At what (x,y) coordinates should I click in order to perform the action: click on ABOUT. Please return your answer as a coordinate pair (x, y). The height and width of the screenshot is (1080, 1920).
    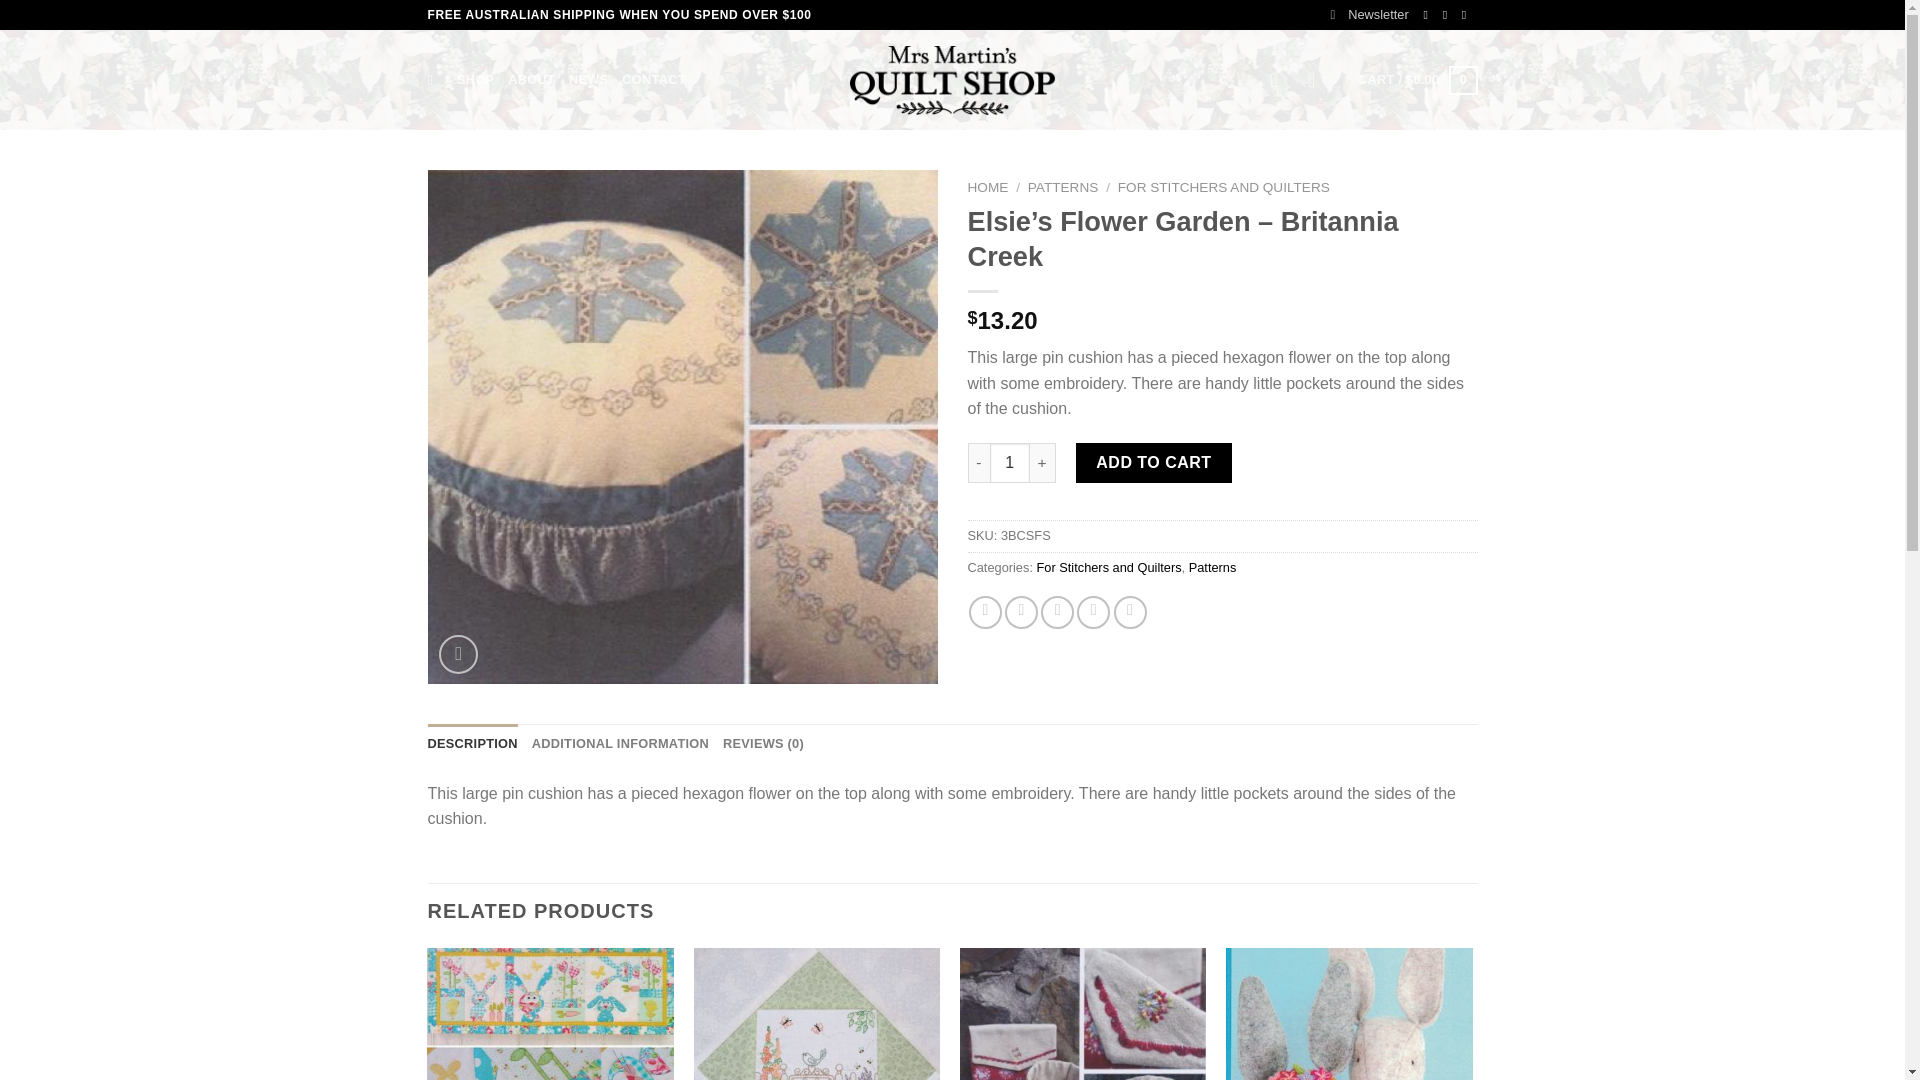
    Looking at the image, I should click on (531, 80).